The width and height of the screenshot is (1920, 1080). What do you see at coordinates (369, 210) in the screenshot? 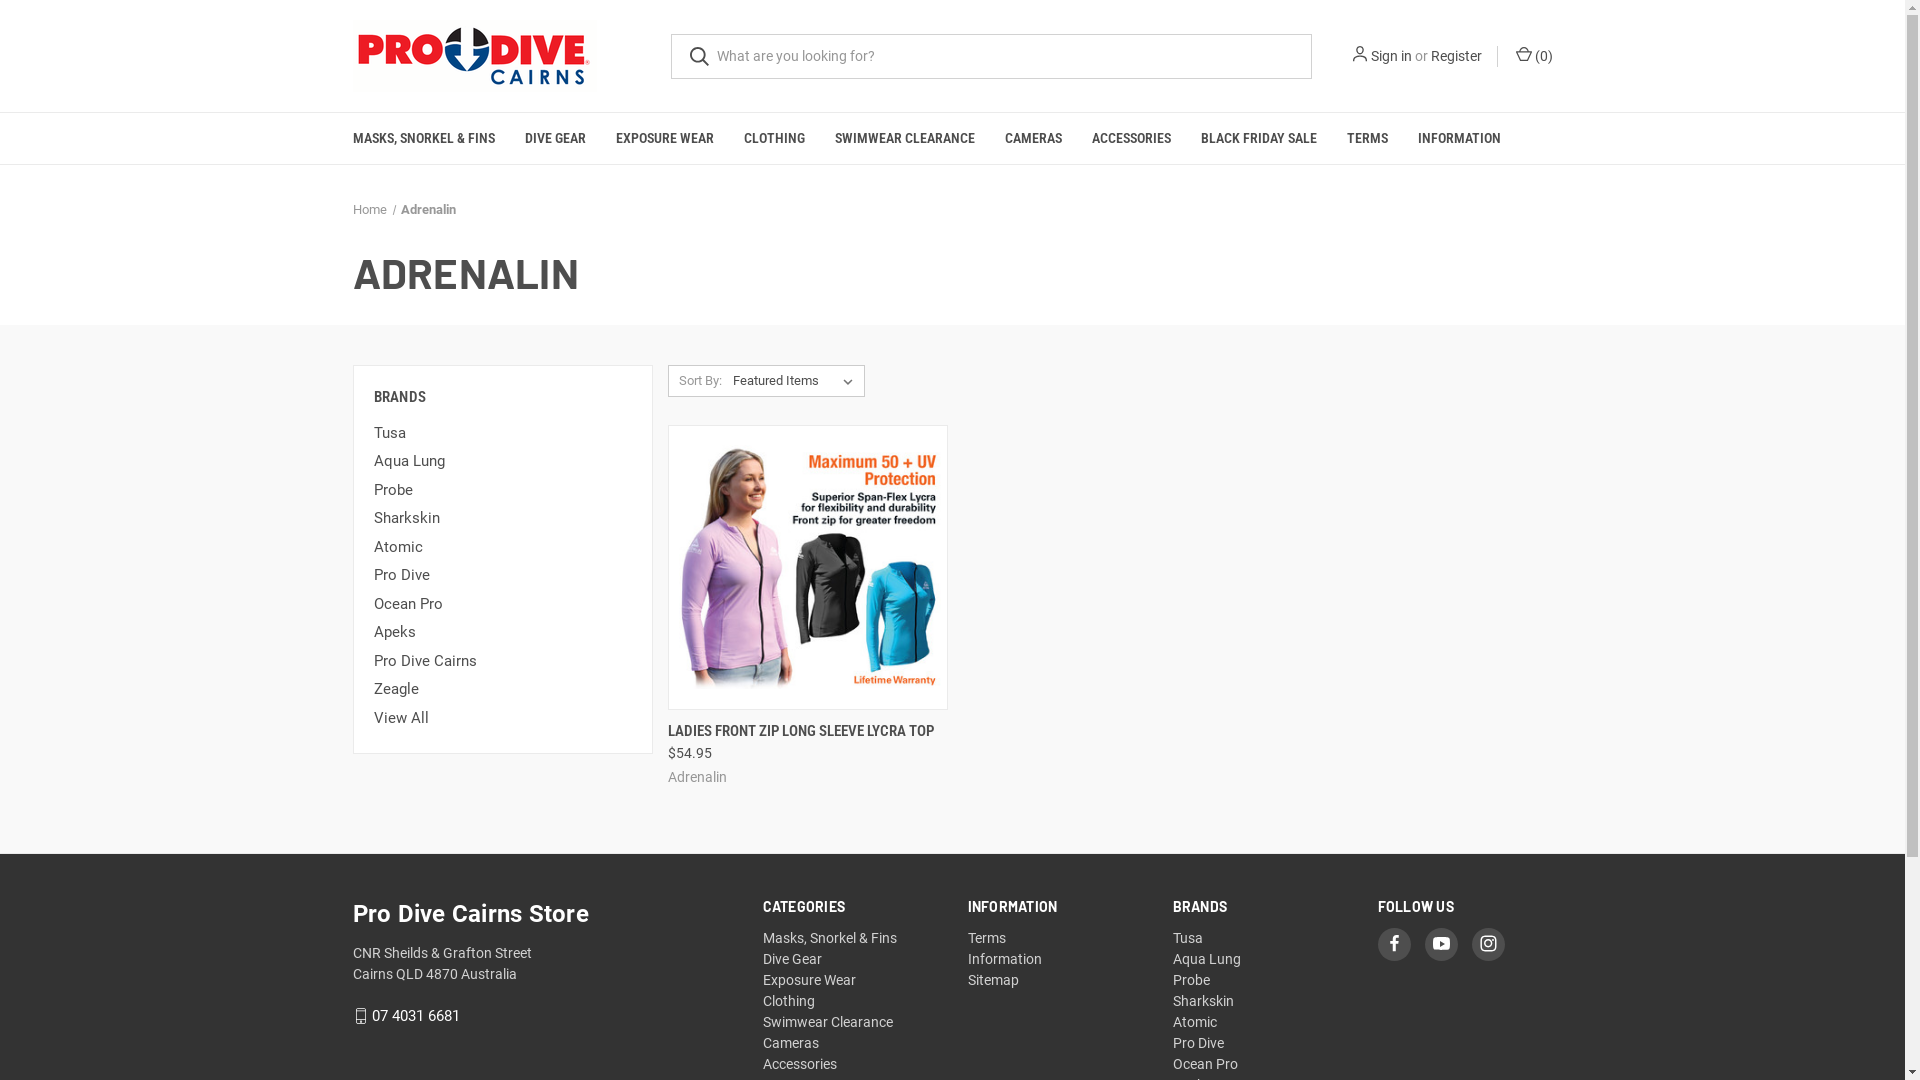
I see `Home` at bounding box center [369, 210].